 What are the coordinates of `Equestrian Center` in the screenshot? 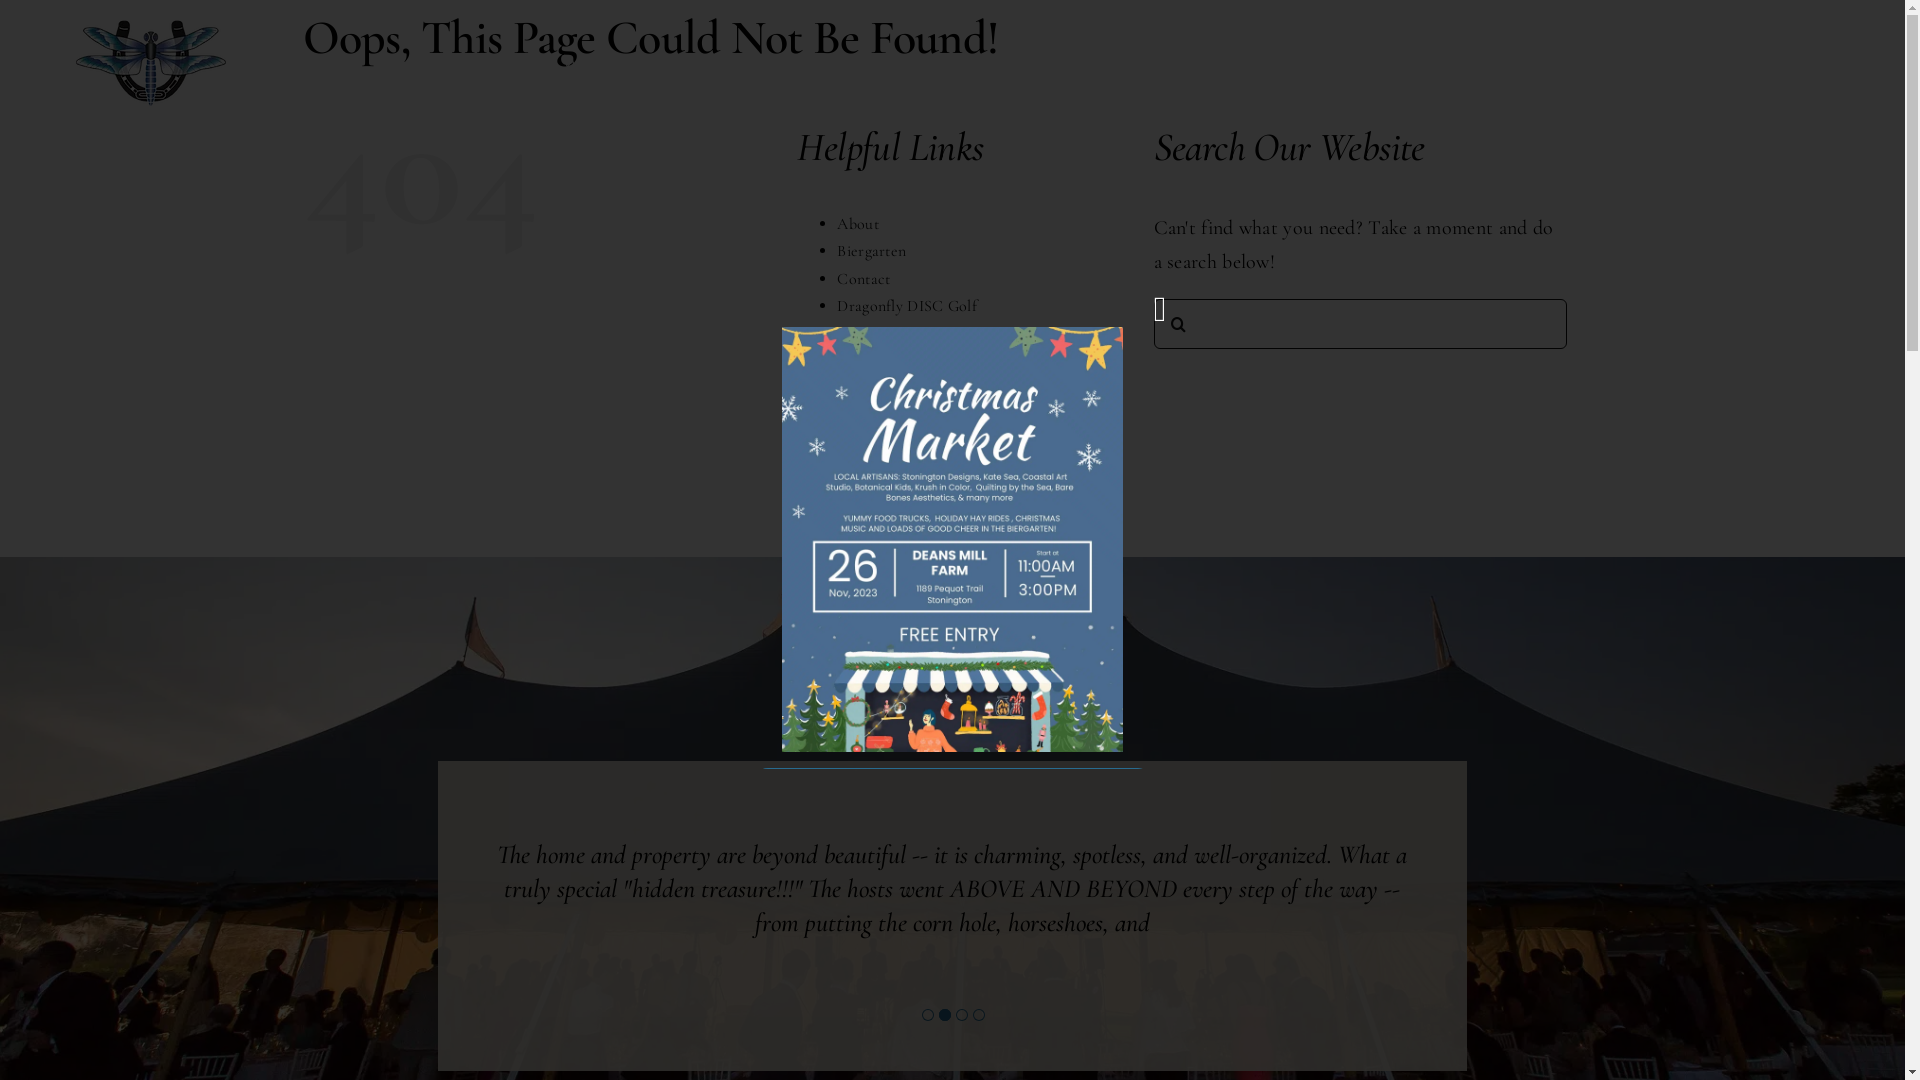 It's located at (953, 63).